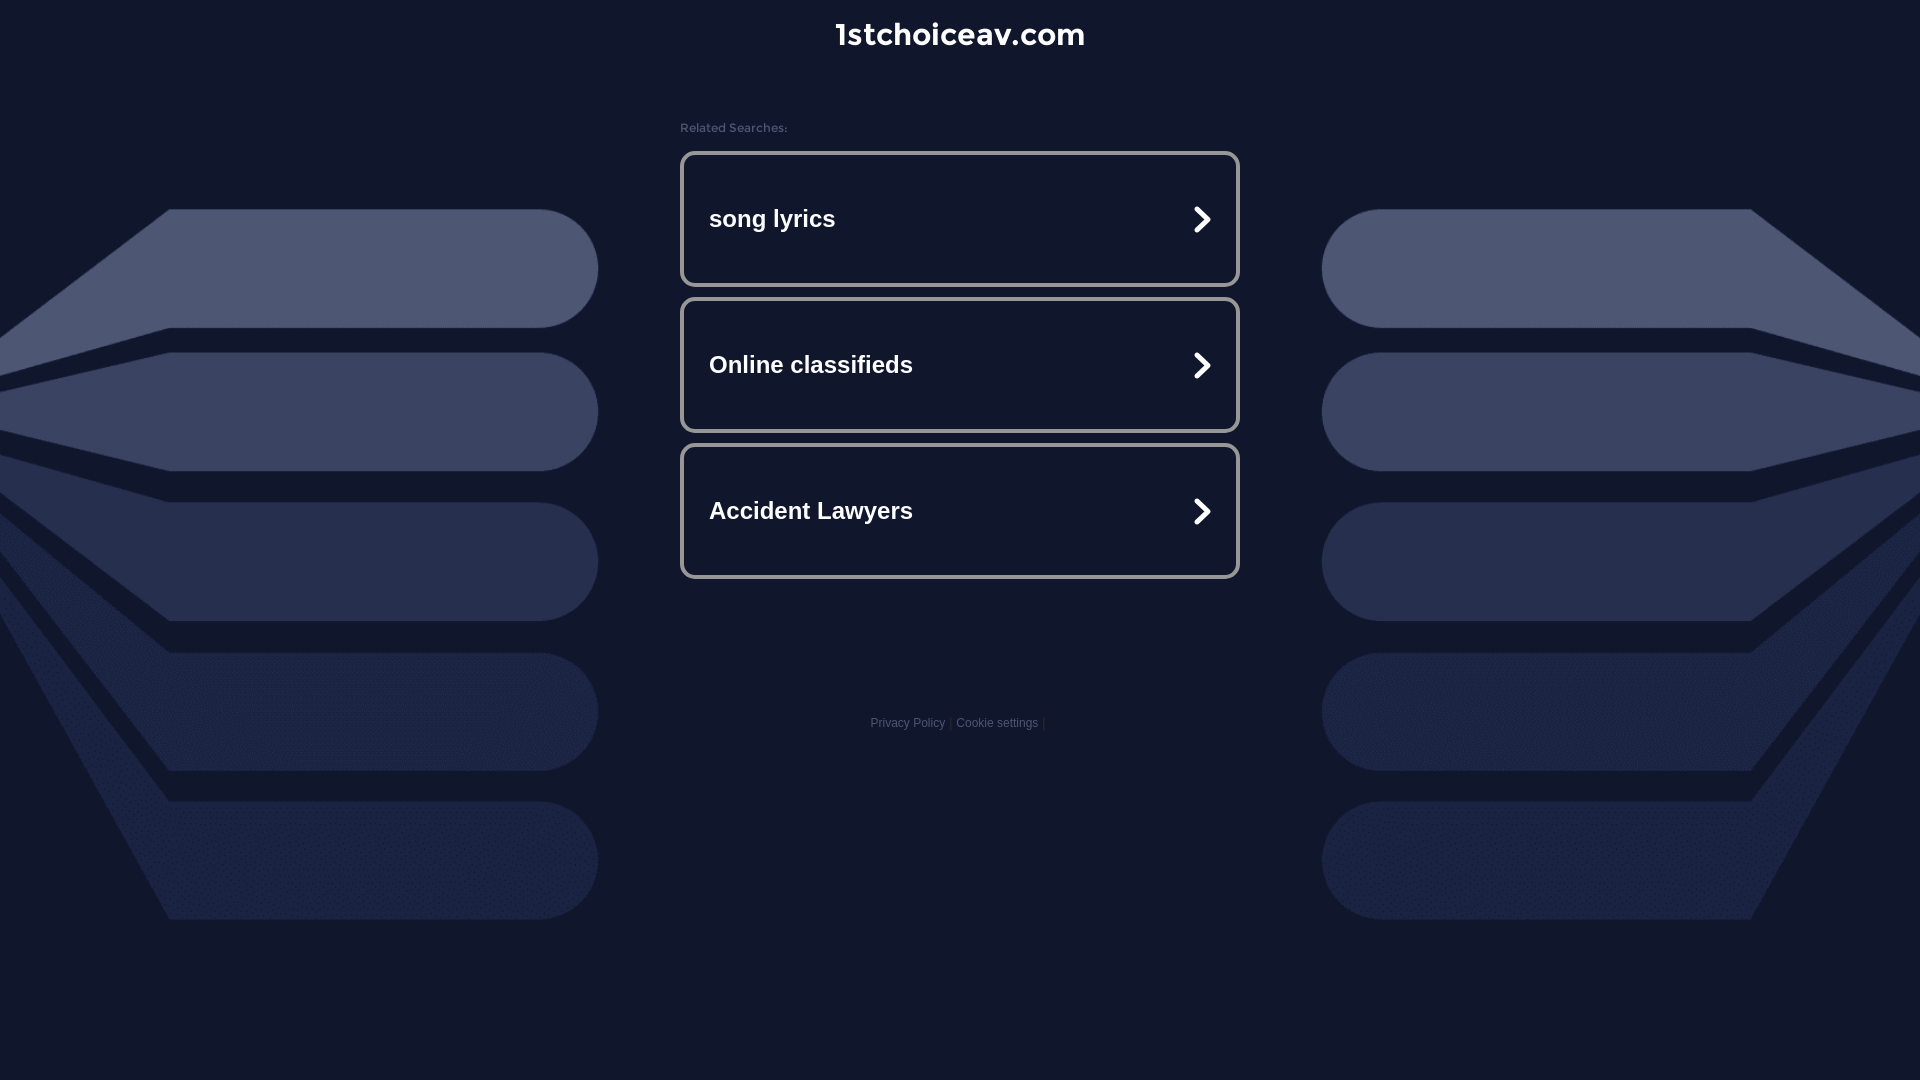 The width and height of the screenshot is (1920, 1080). What do you see at coordinates (997, 723) in the screenshot?
I see `Cookie settings` at bounding box center [997, 723].